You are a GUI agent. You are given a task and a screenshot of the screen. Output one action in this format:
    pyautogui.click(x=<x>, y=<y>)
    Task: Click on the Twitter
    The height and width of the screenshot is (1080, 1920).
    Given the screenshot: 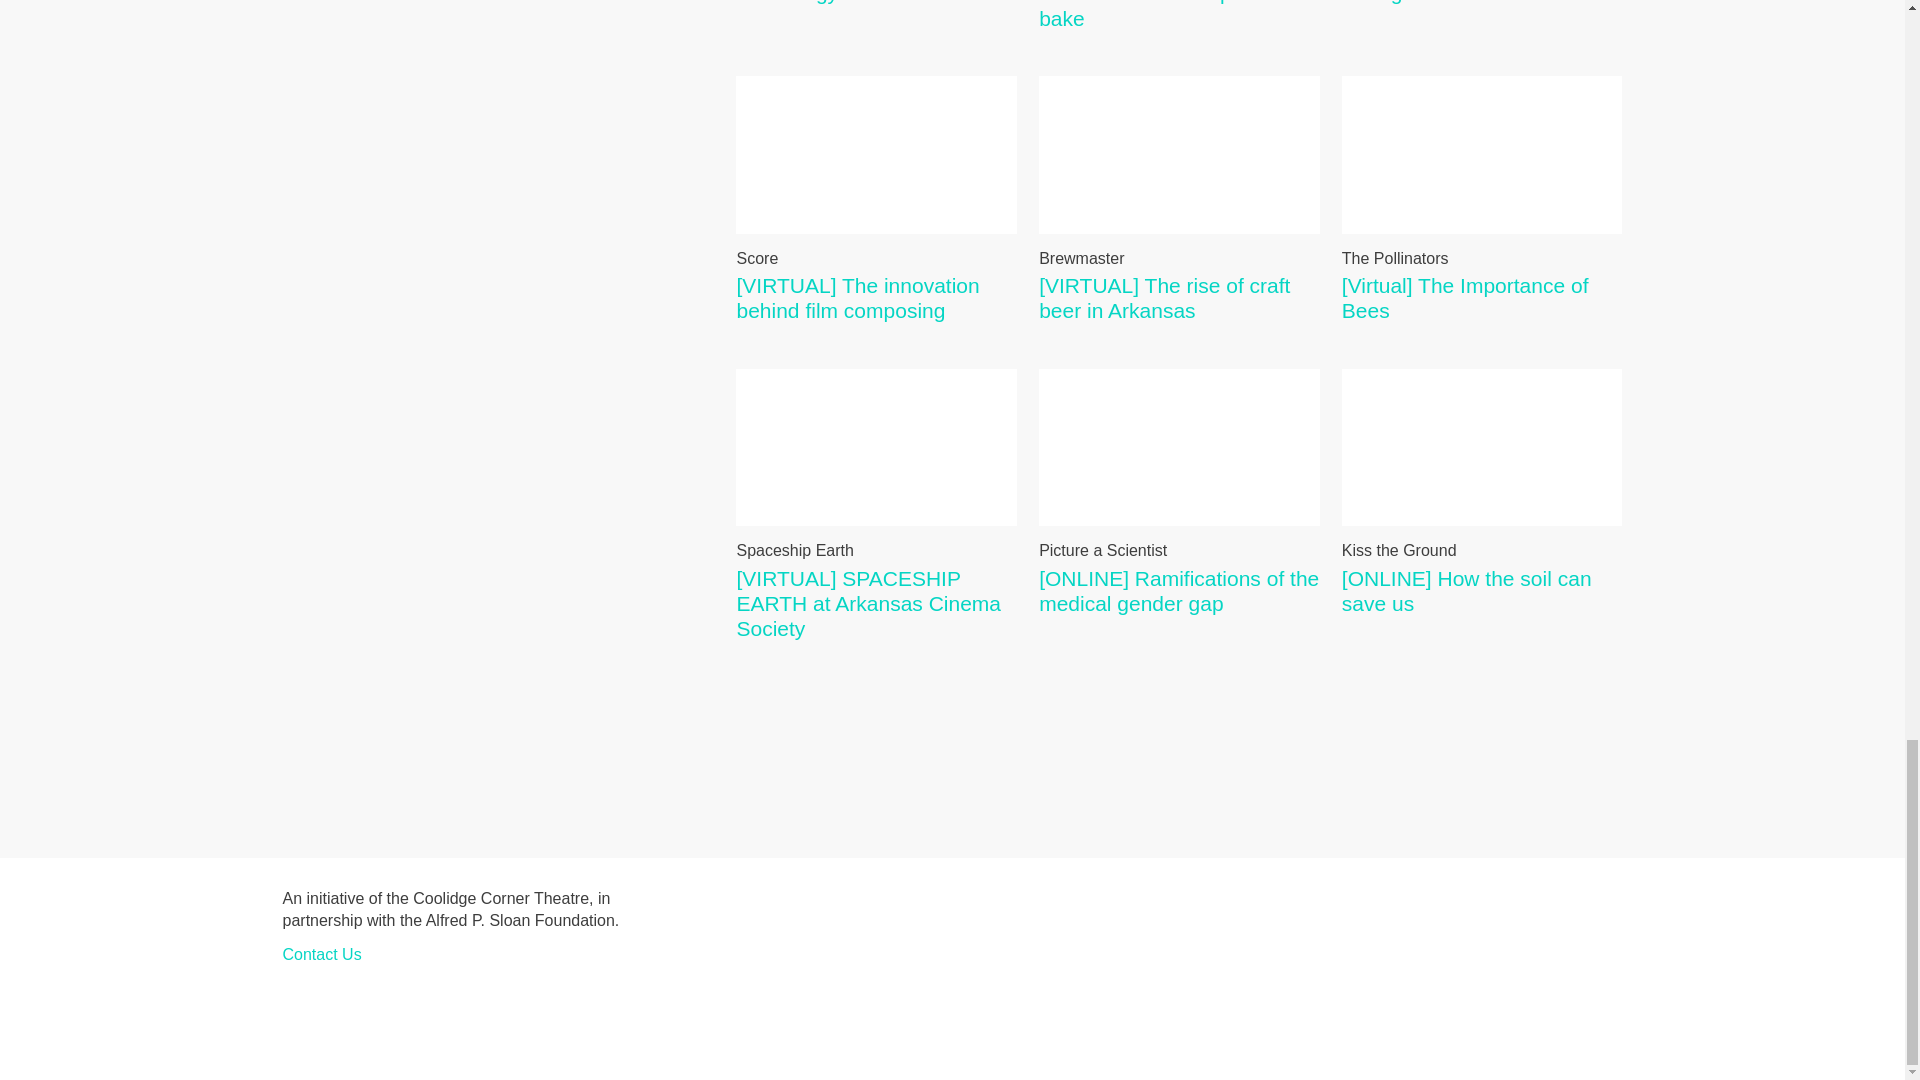 What is the action you would take?
    pyautogui.click(x=346, y=1010)
    